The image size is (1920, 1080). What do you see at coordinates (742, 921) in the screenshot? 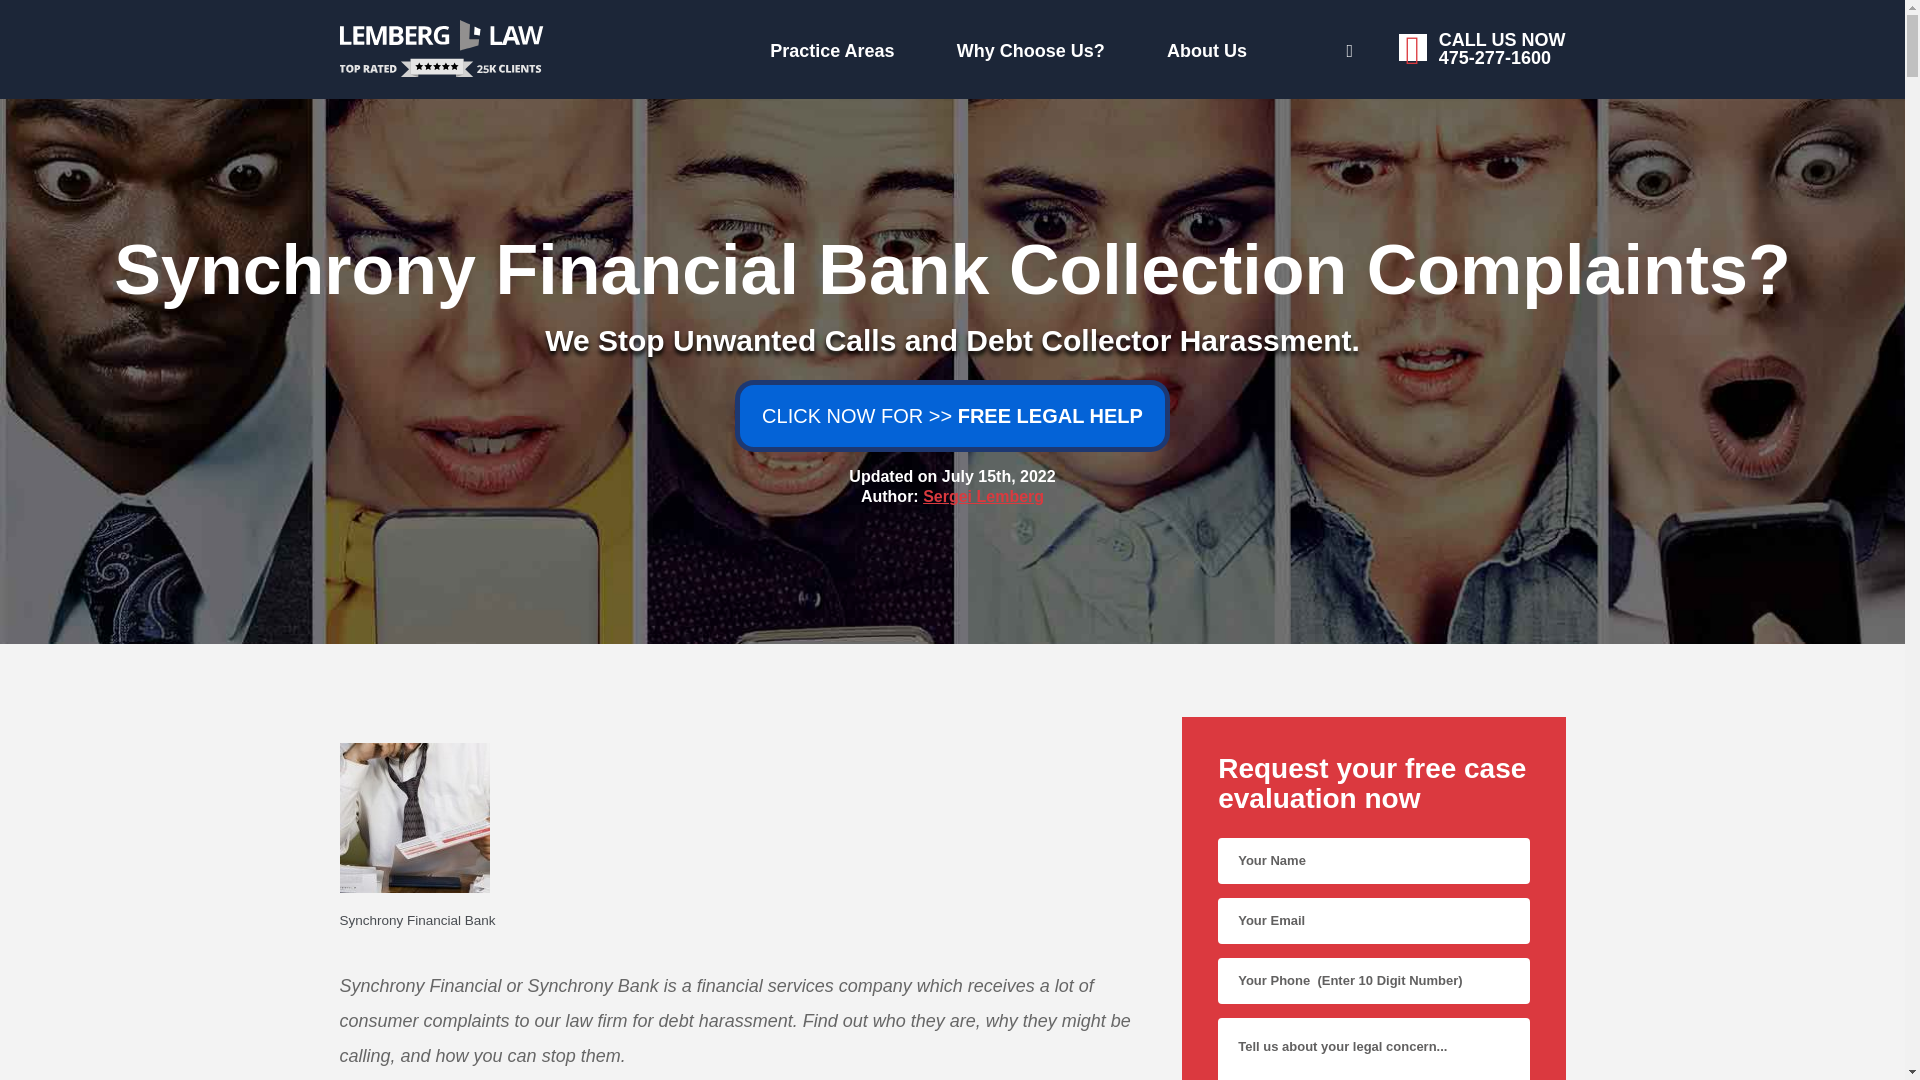
I see `Synchrony Financial Bank` at bounding box center [742, 921].